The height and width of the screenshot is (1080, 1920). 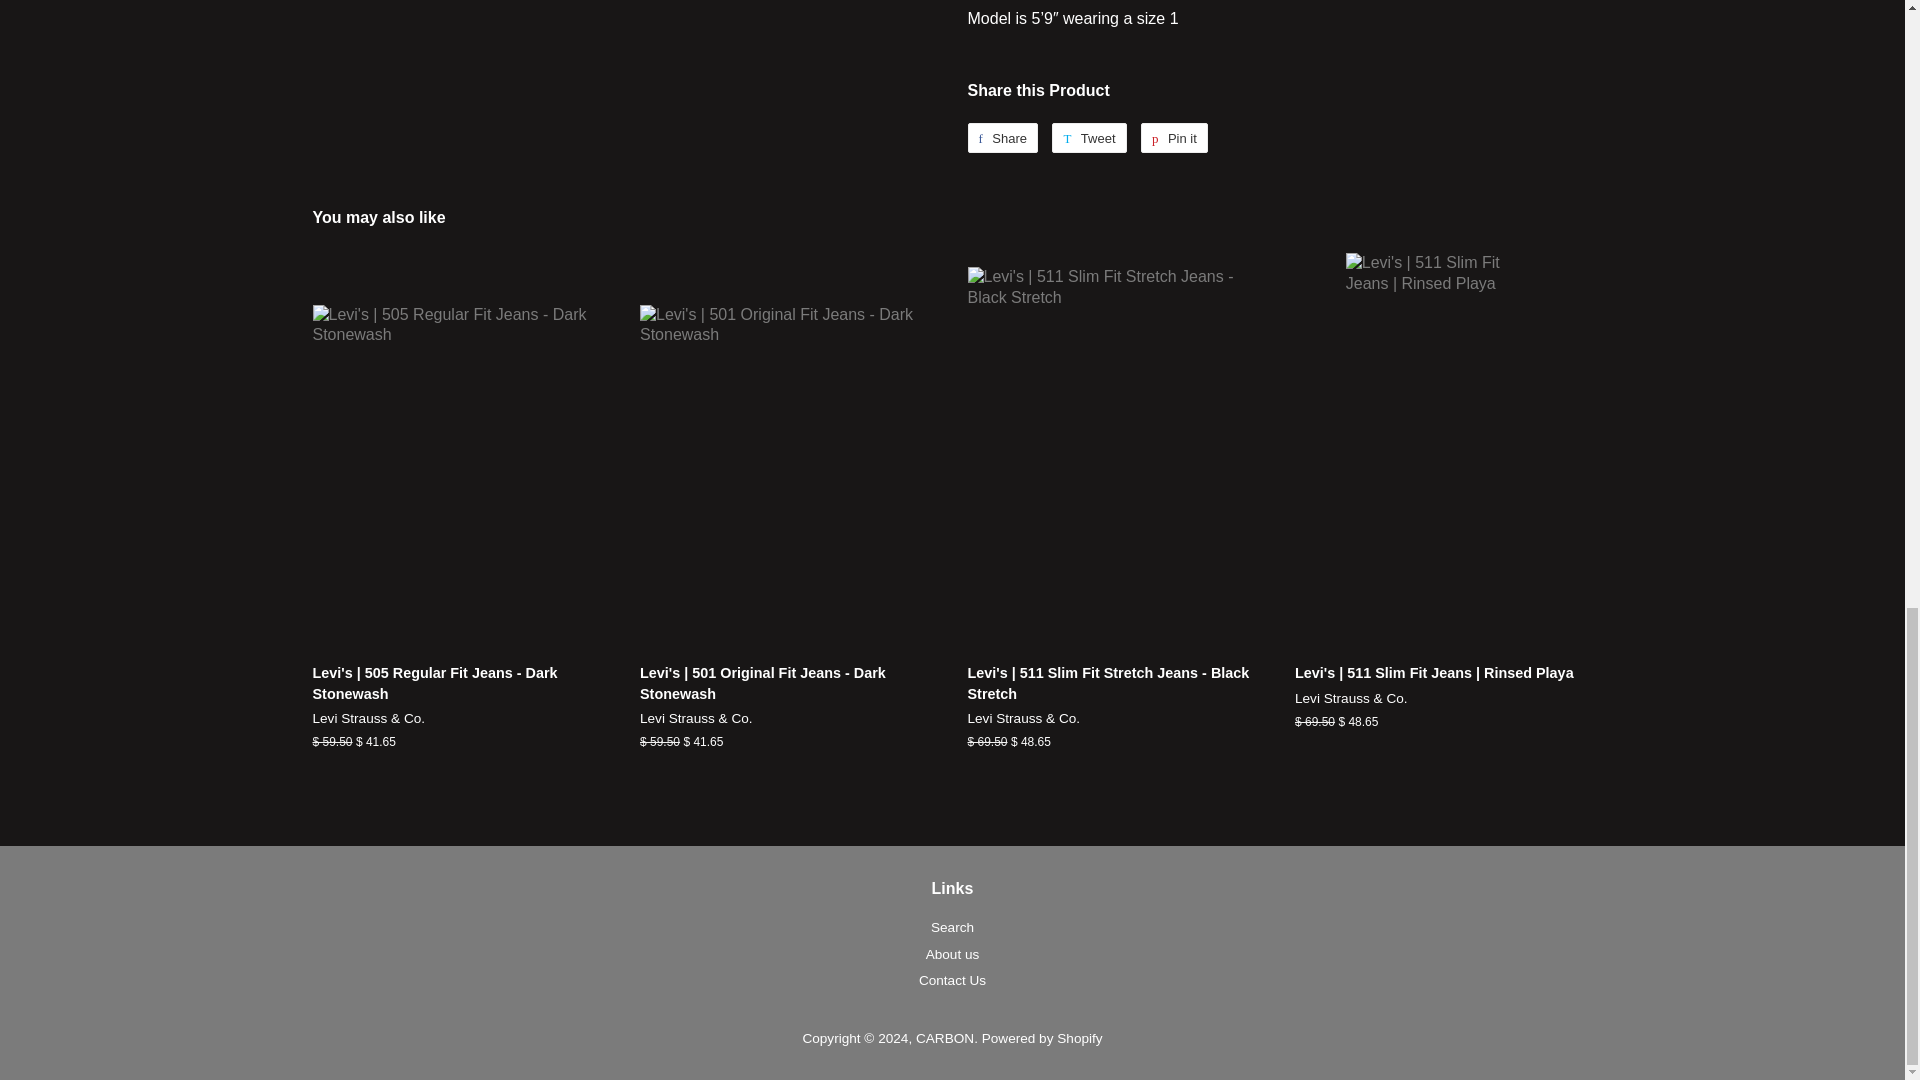 What do you see at coordinates (1174, 138) in the screenshot?
I see `Pin on Pinterest` at bounding box center [1174, 138].